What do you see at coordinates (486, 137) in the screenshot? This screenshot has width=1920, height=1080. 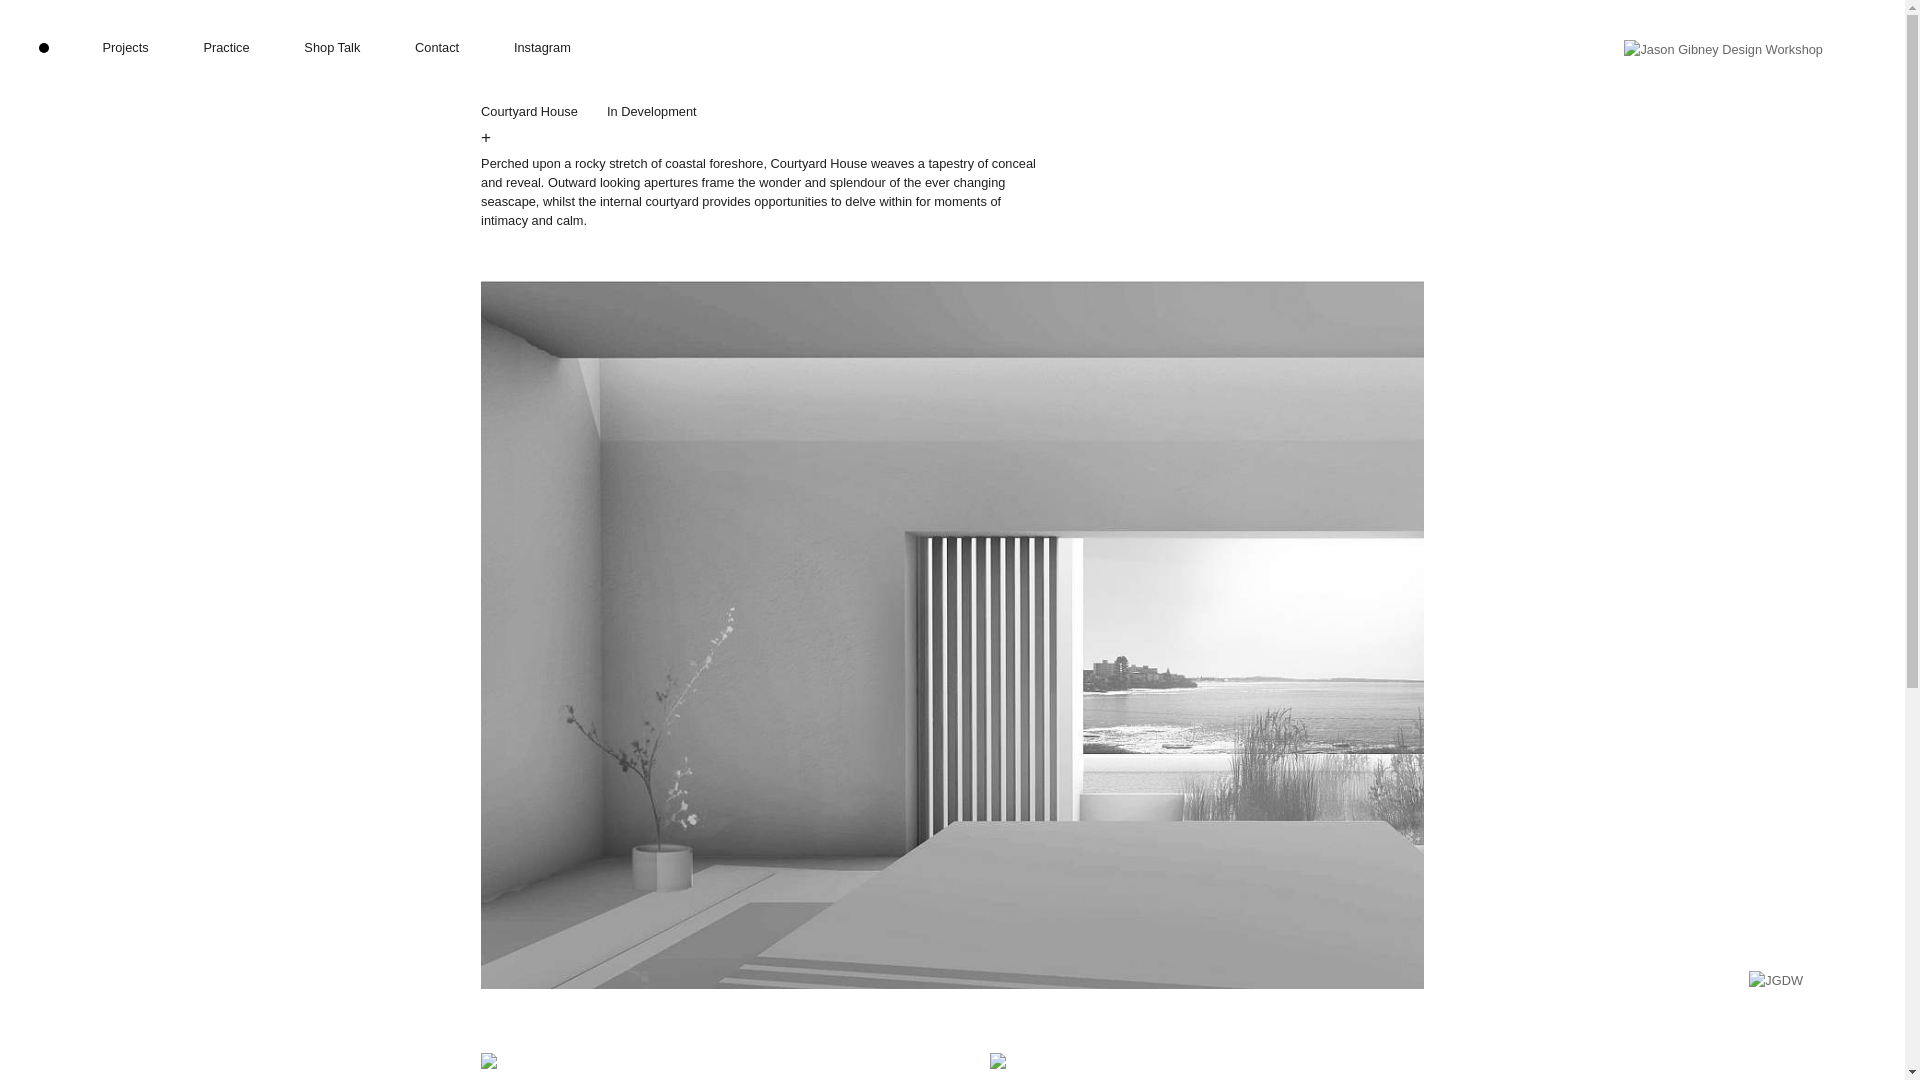 I see `+` at bounding box center [486, 137].